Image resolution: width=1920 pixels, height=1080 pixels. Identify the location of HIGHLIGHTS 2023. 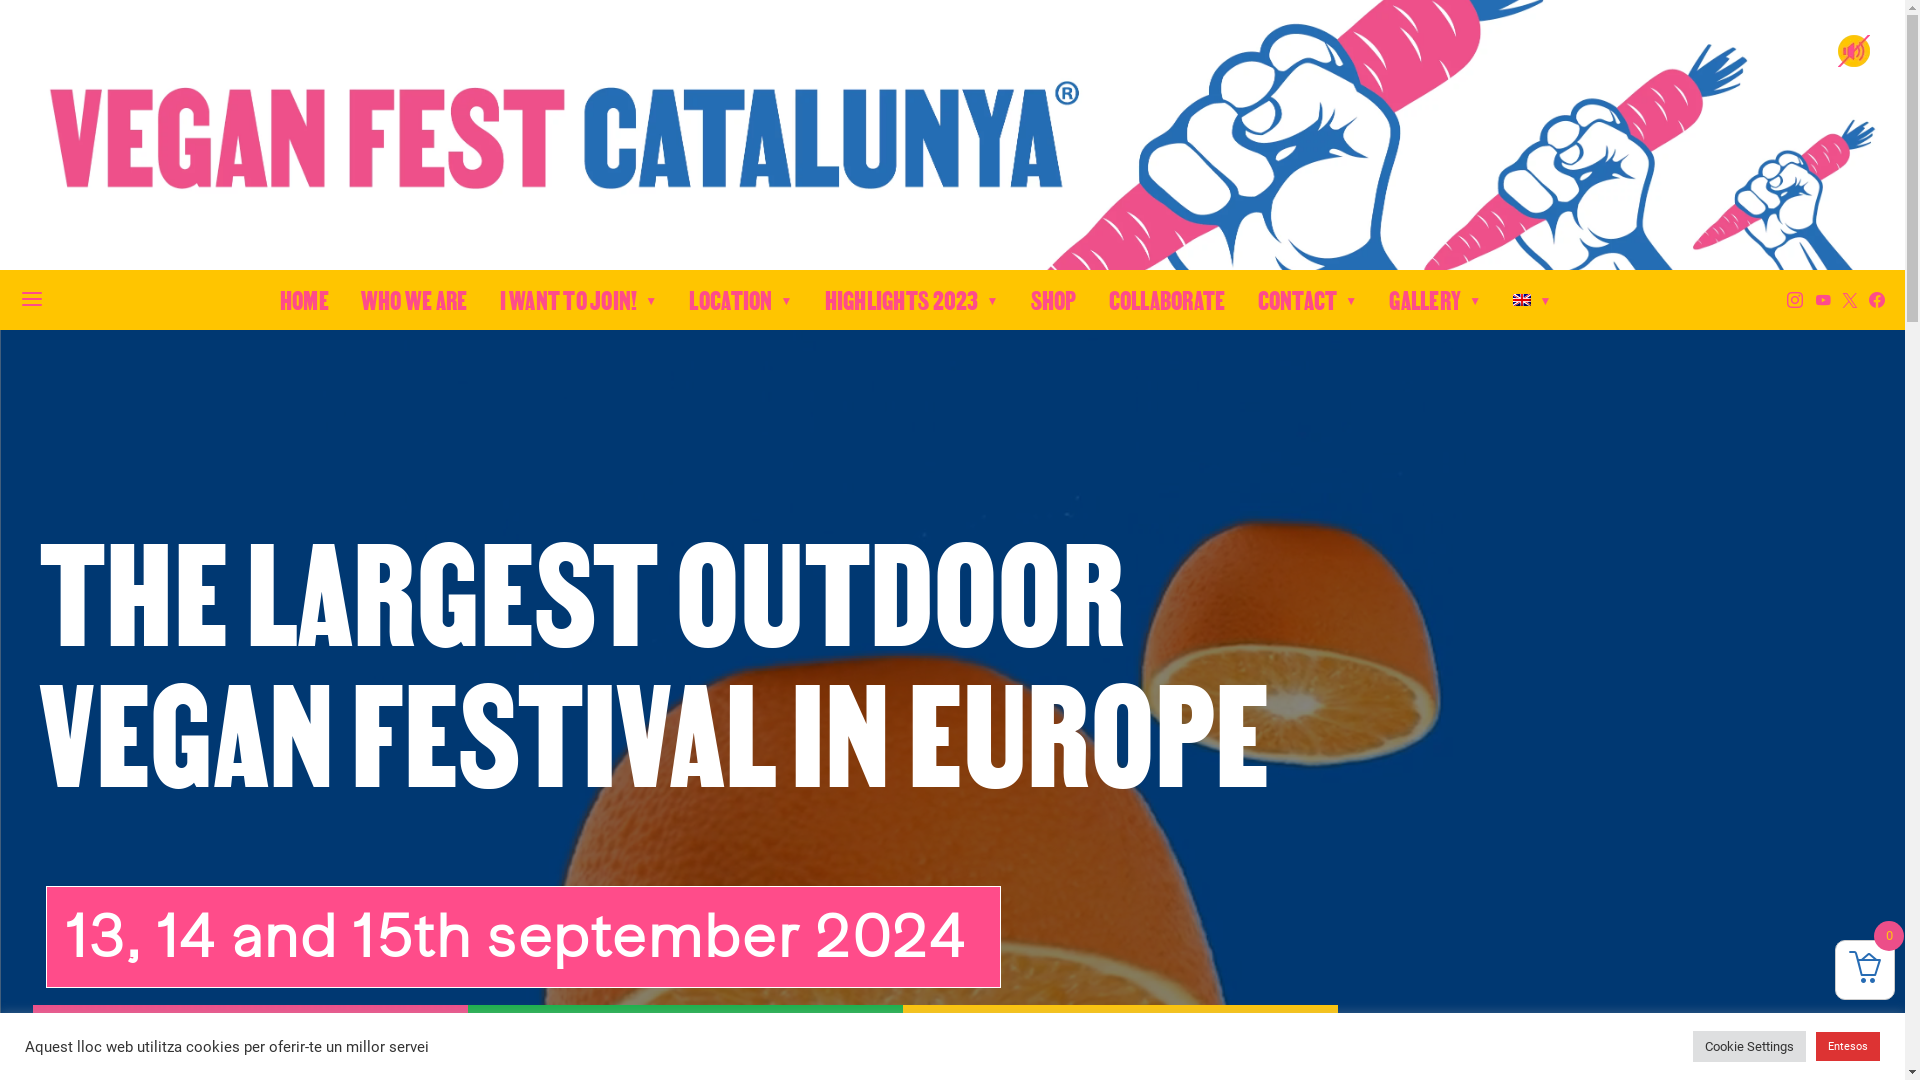
(912, 300).